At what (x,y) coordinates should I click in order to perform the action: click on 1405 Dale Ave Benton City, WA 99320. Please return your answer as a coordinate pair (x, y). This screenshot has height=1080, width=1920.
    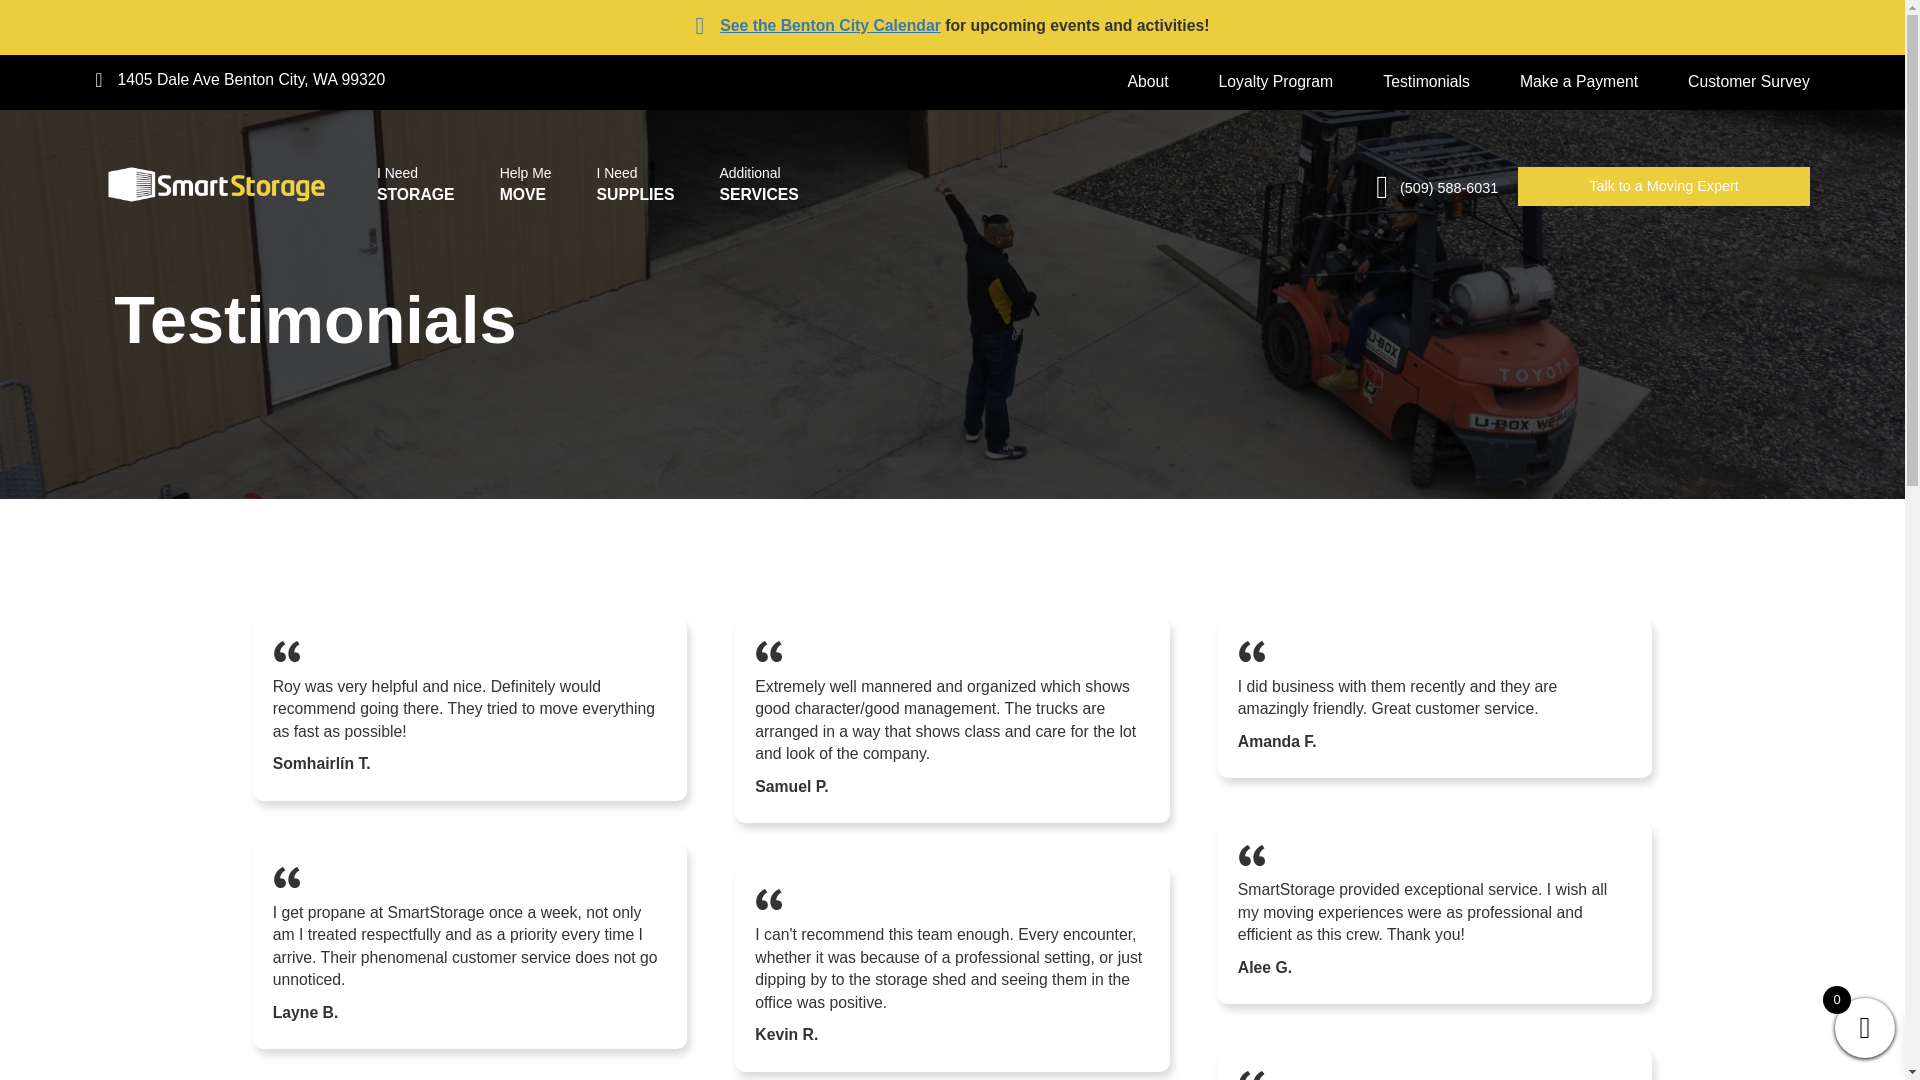
    Looking at the image, I should click on (251, 80).